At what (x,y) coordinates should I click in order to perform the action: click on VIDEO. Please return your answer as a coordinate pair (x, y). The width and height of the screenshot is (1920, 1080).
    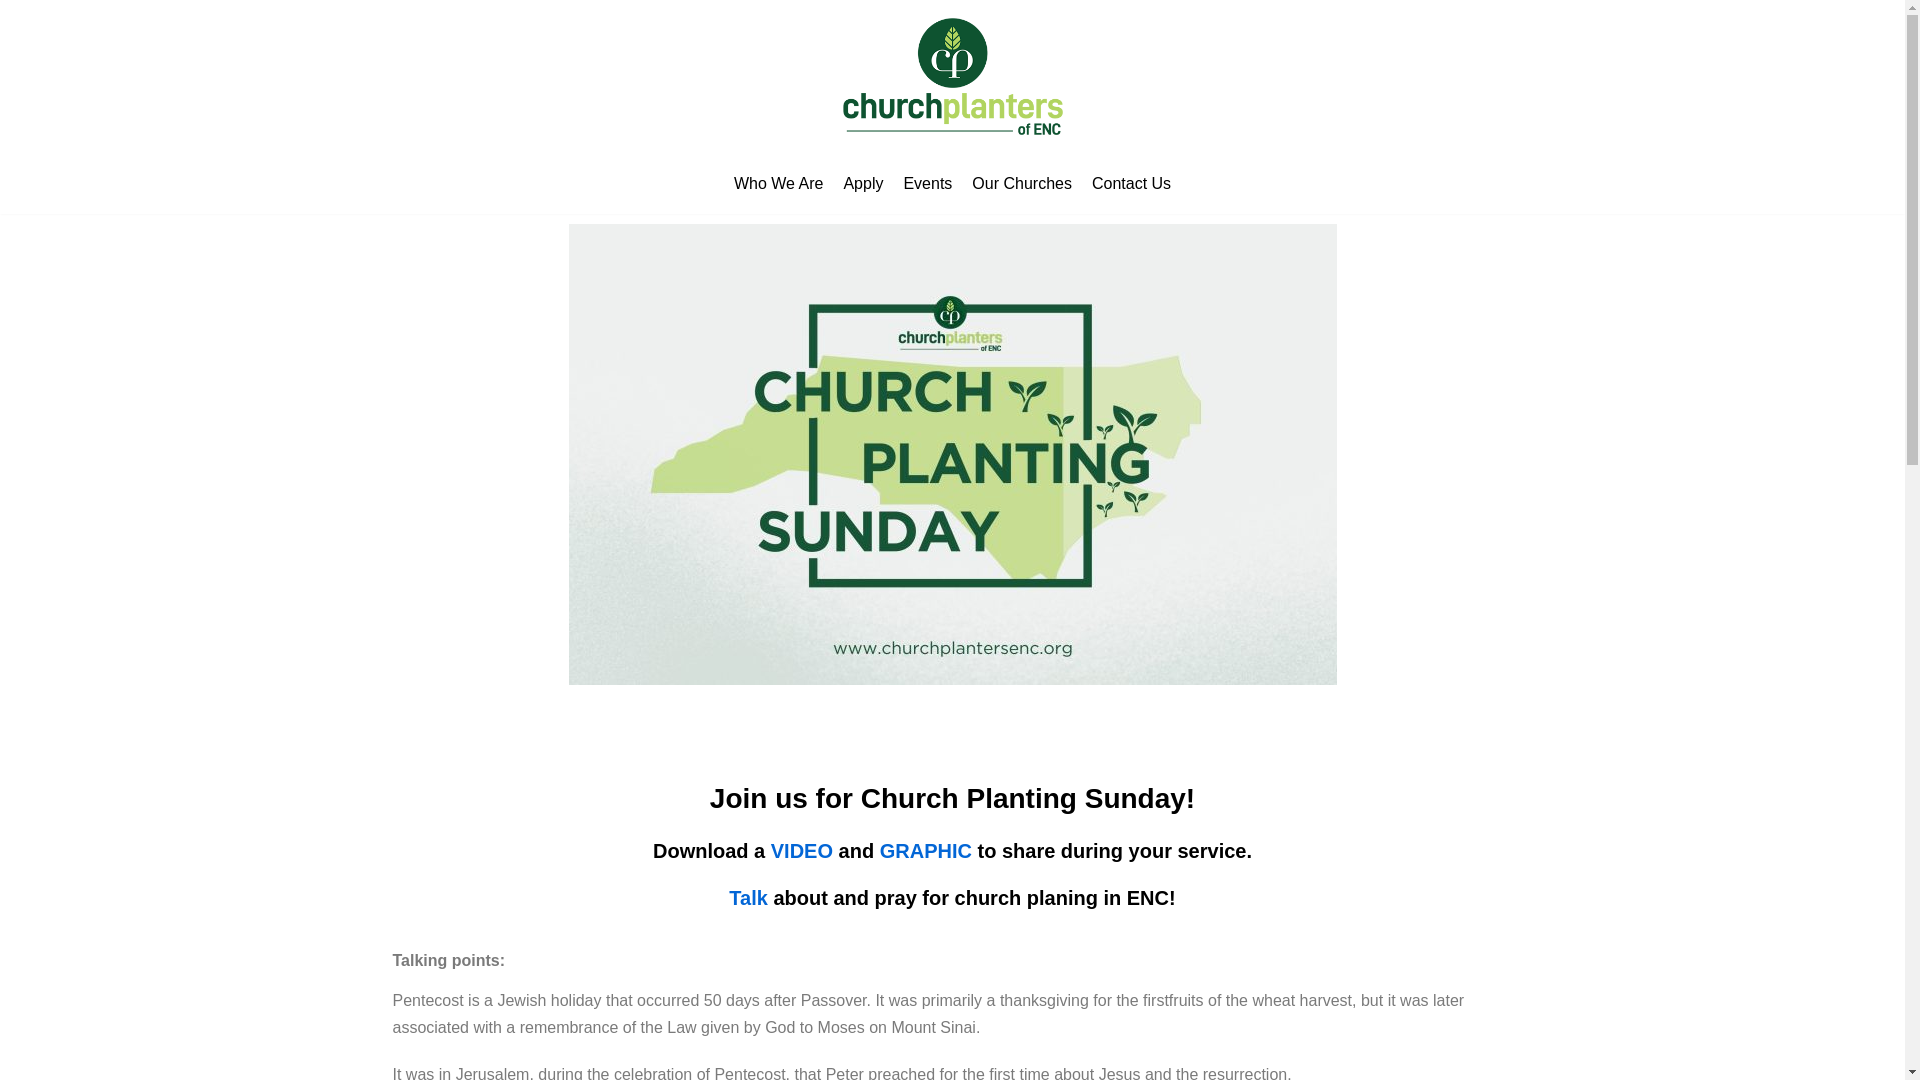
    Looking at the image, I should click on (802, 850).